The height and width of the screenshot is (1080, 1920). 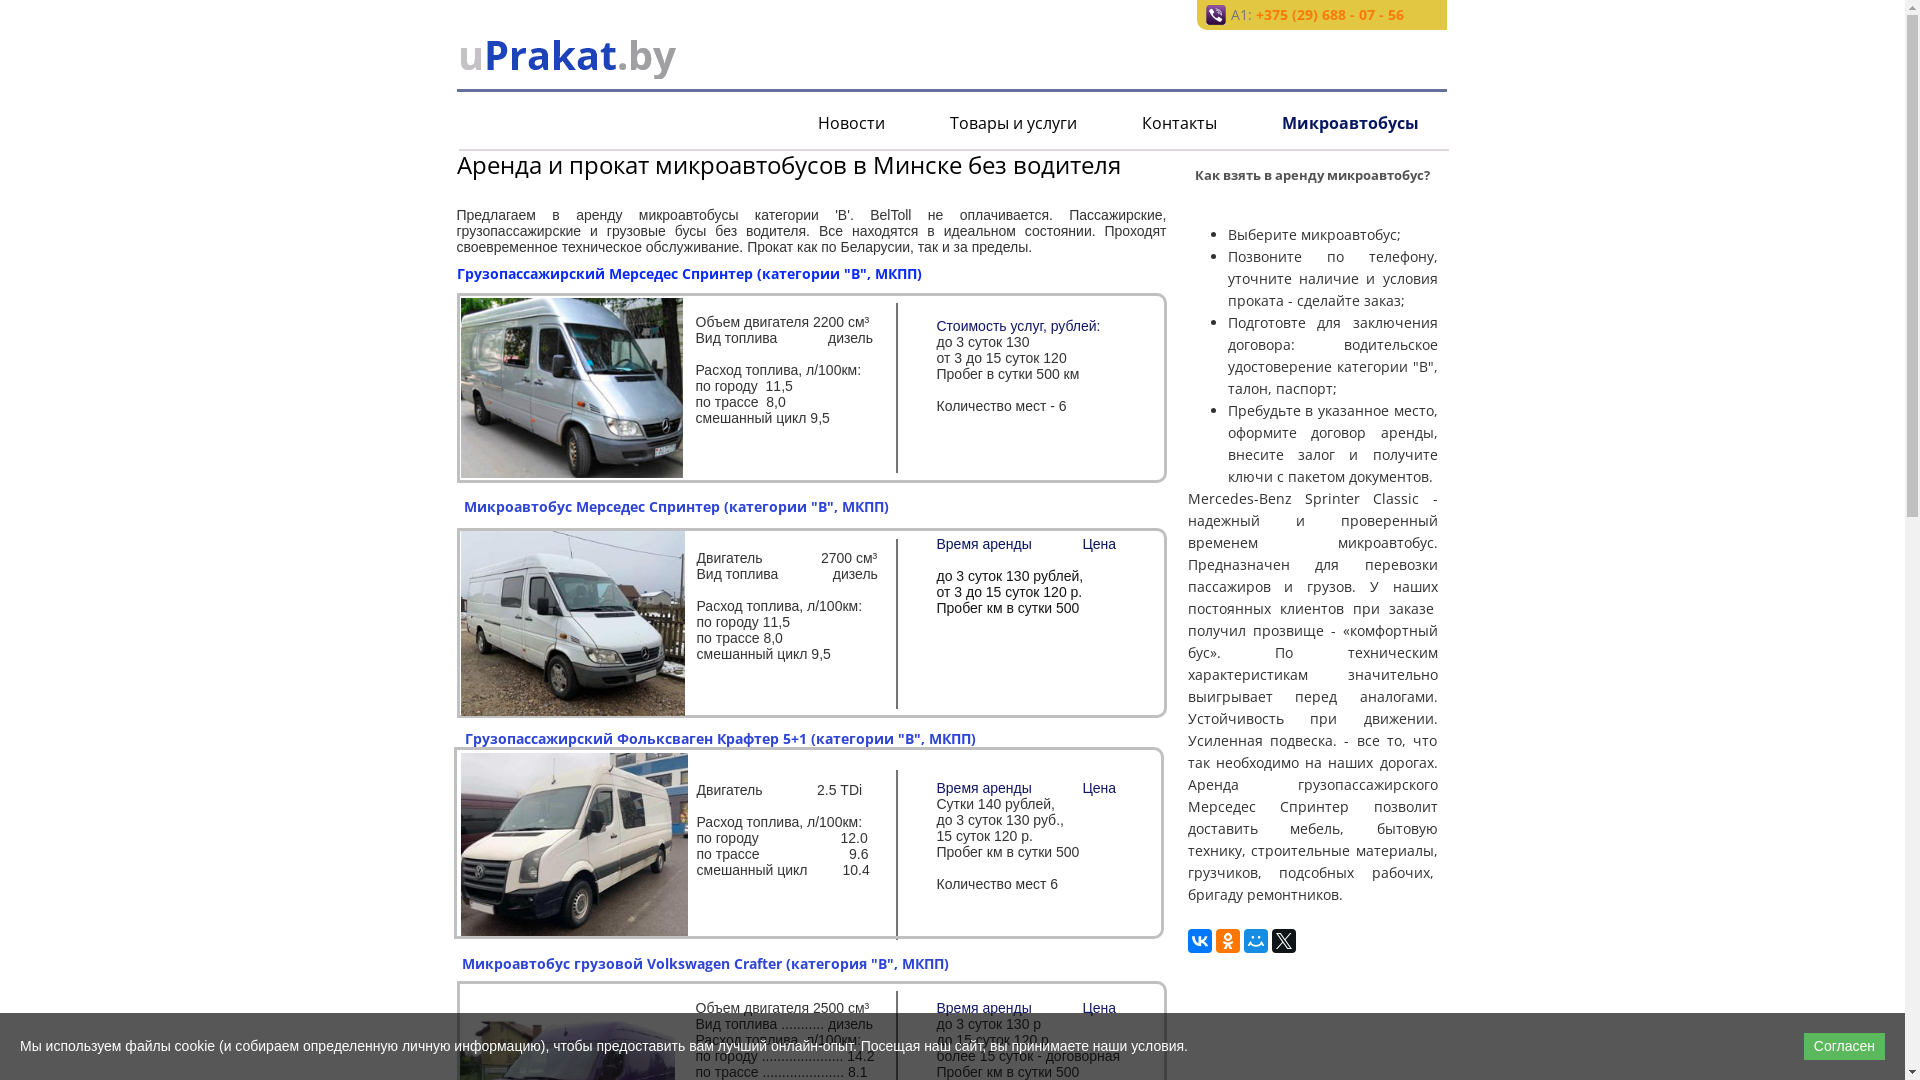 What do you see at coordinates (1284, 941) in the screenshot?
I see `Twitter` at bounding box center [1284, 941].